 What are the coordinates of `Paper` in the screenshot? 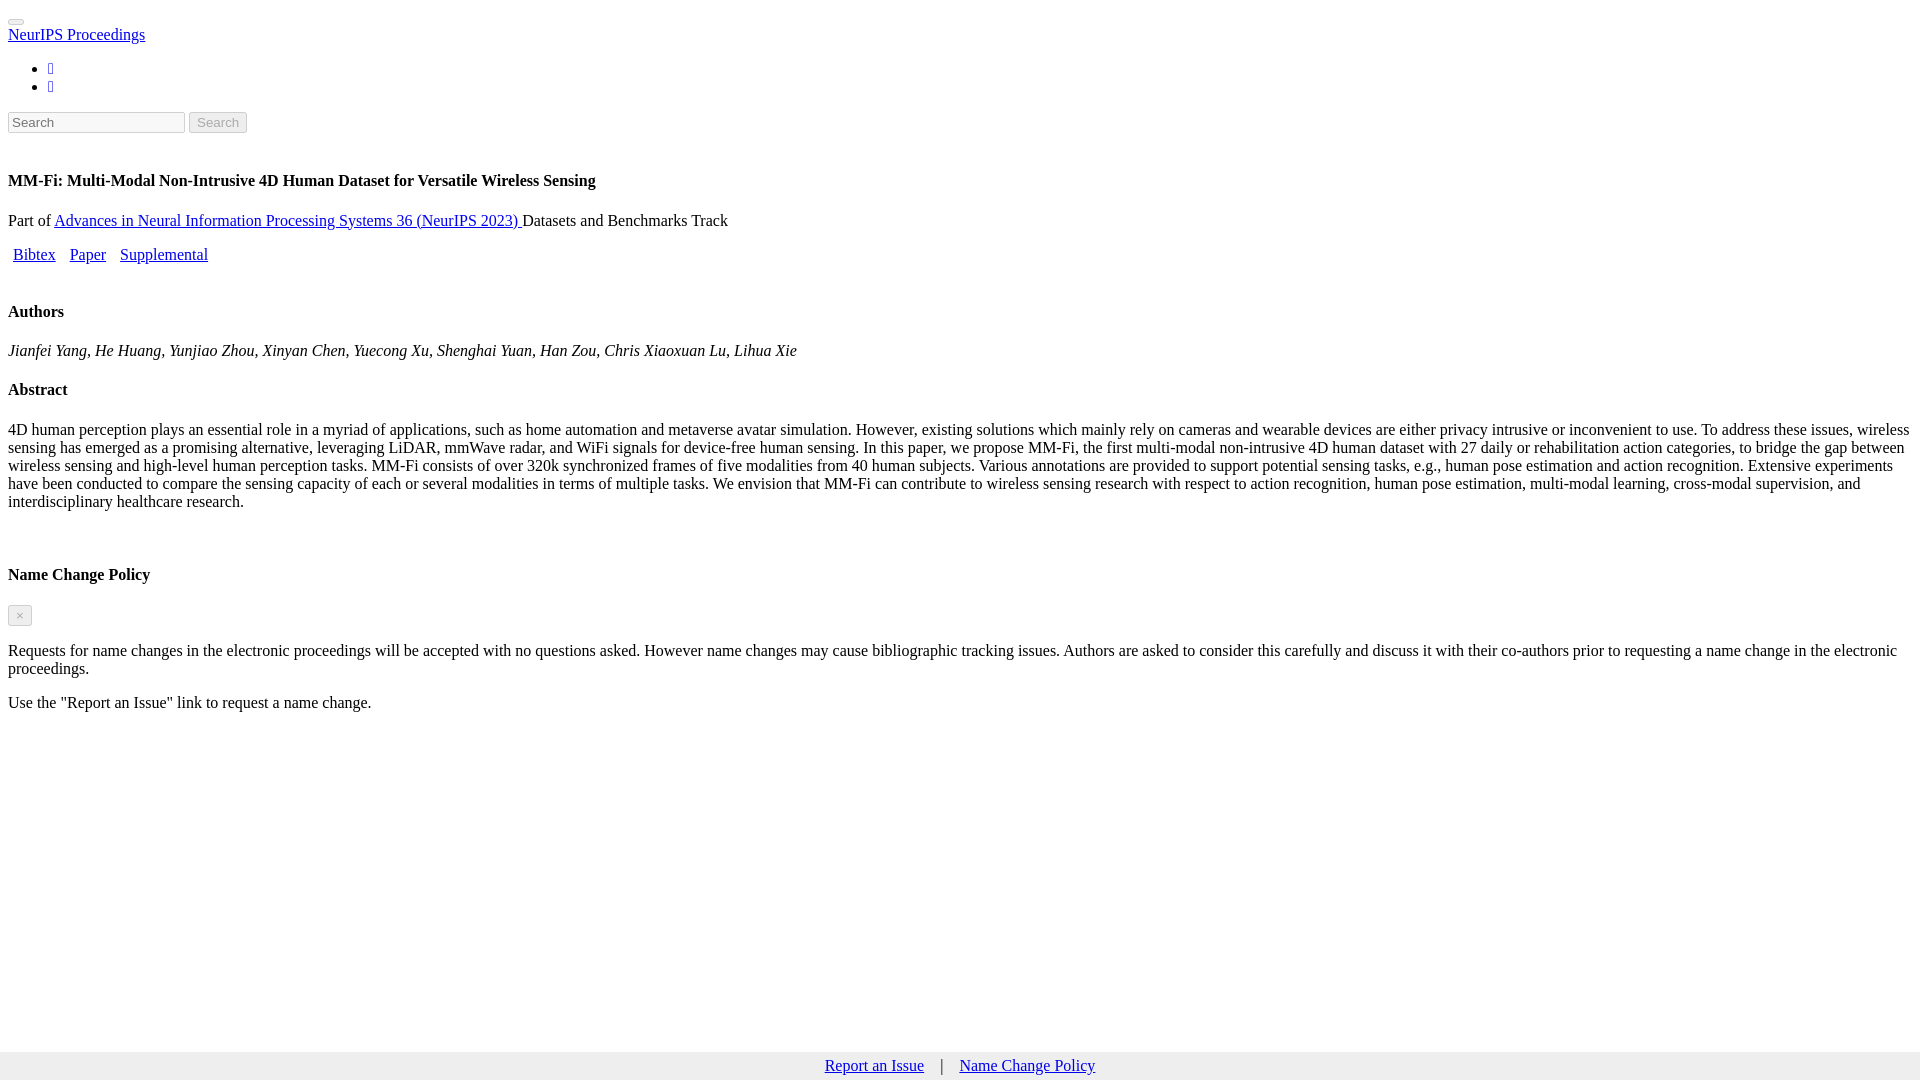 It's located at (87, 254).